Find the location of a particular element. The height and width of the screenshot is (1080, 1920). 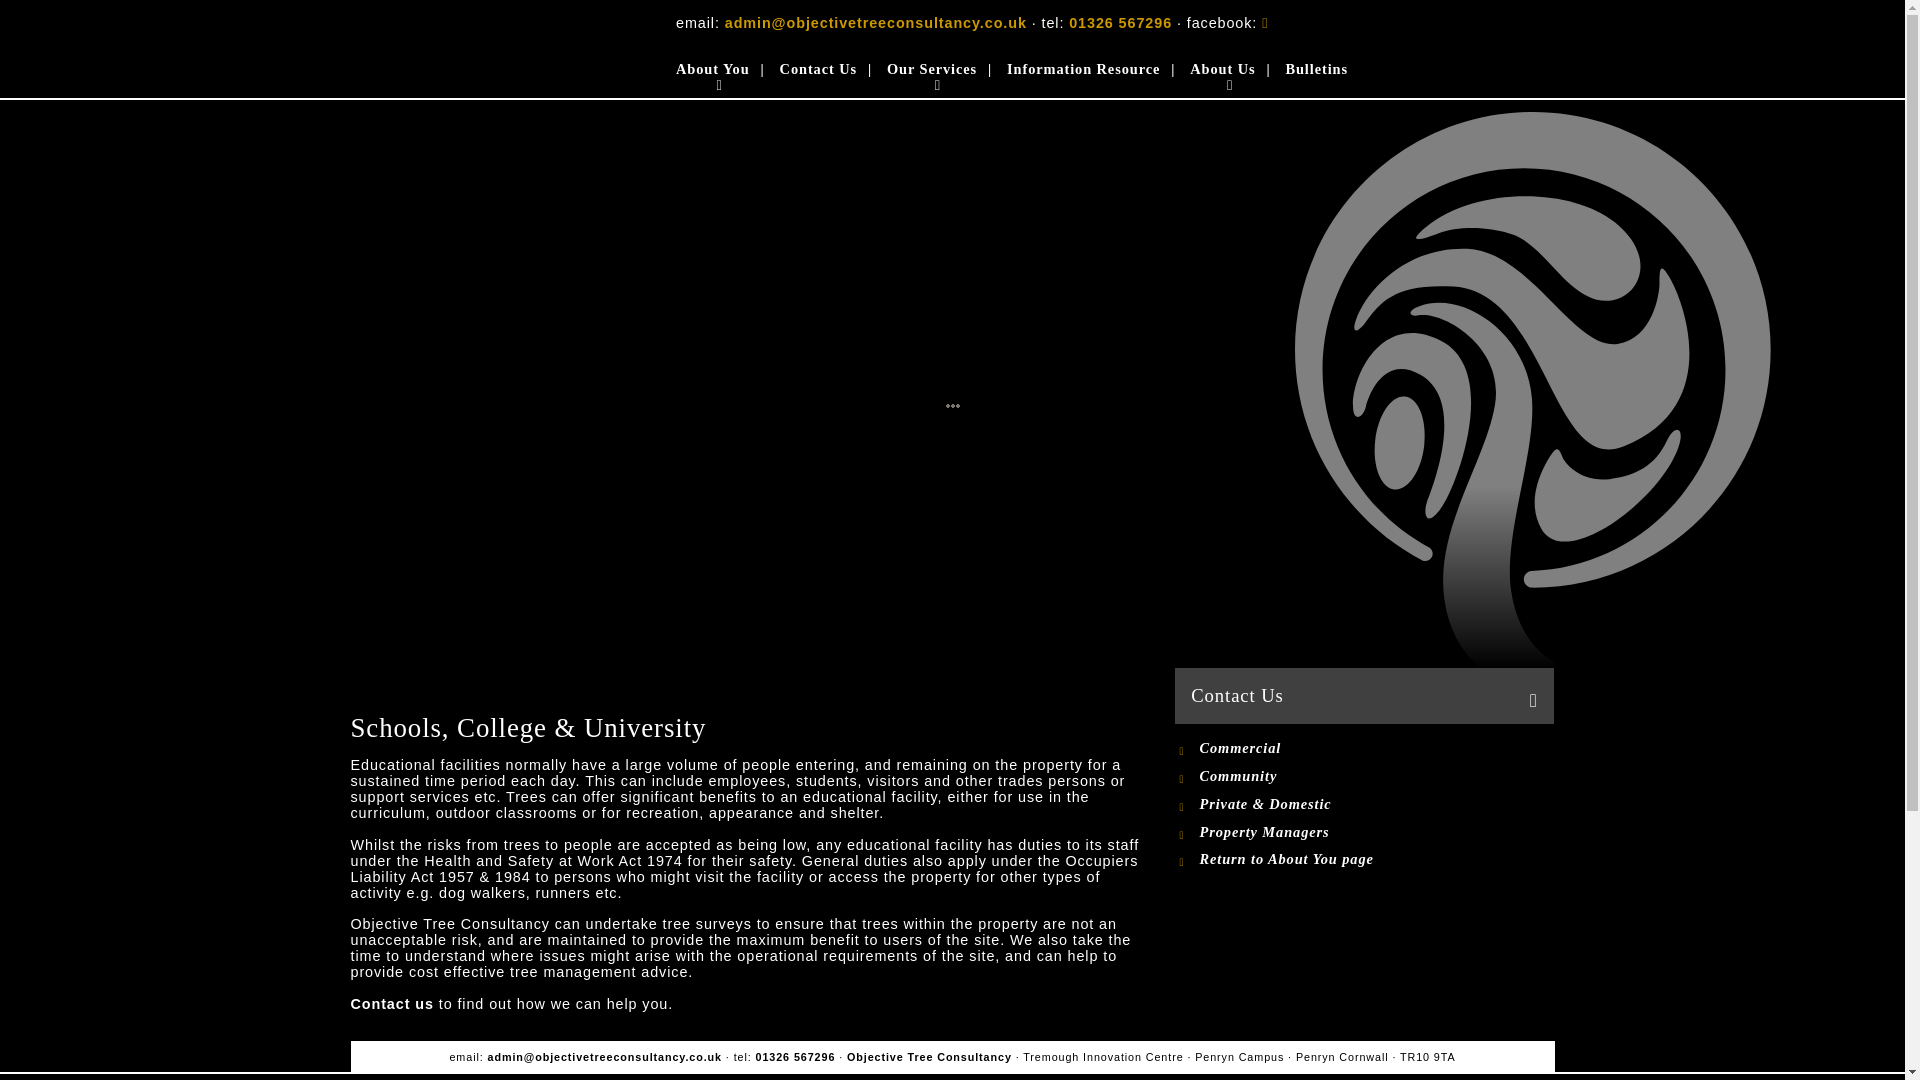

Return to About You page is located at coordinates (1272, 860).